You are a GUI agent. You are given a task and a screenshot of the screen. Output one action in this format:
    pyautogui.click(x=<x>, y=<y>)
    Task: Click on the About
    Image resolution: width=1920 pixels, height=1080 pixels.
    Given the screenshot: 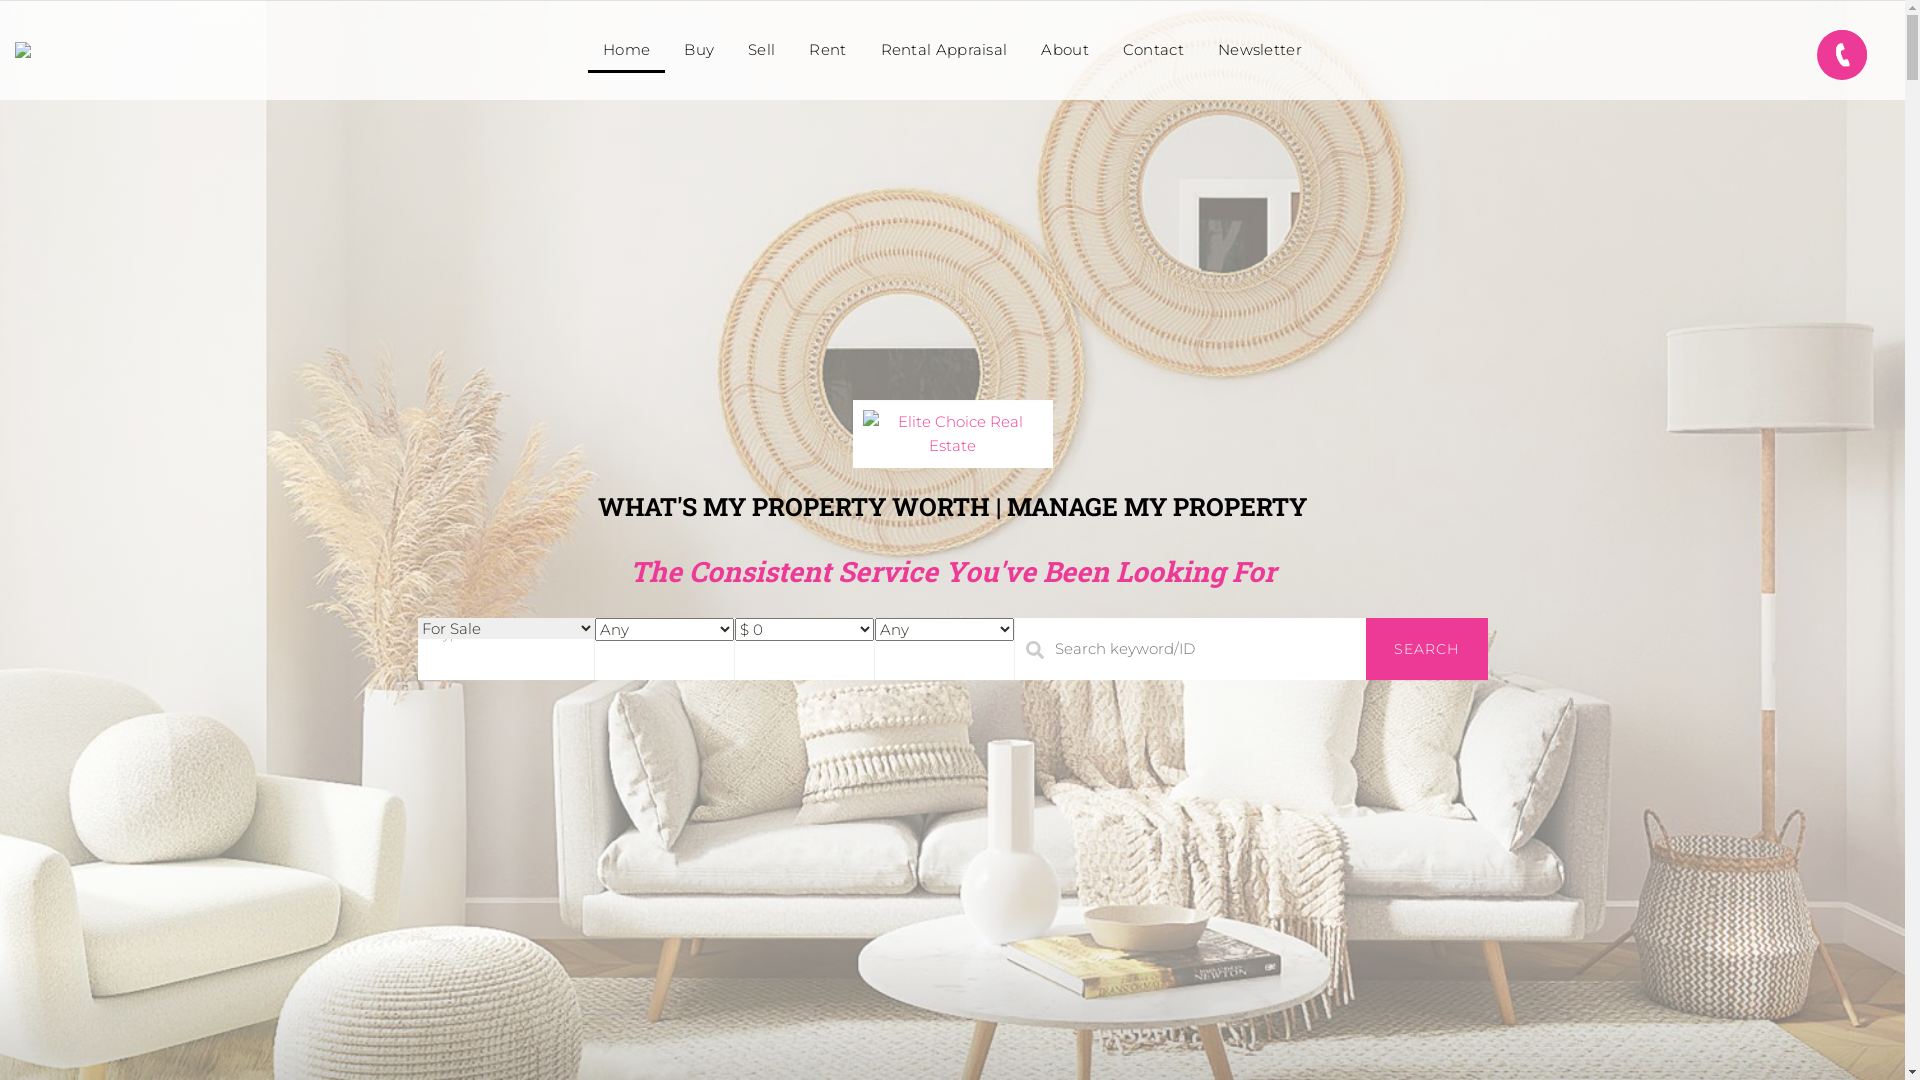 What is the action you would take?
    pyautogui.click(x=1065, y=50)
    